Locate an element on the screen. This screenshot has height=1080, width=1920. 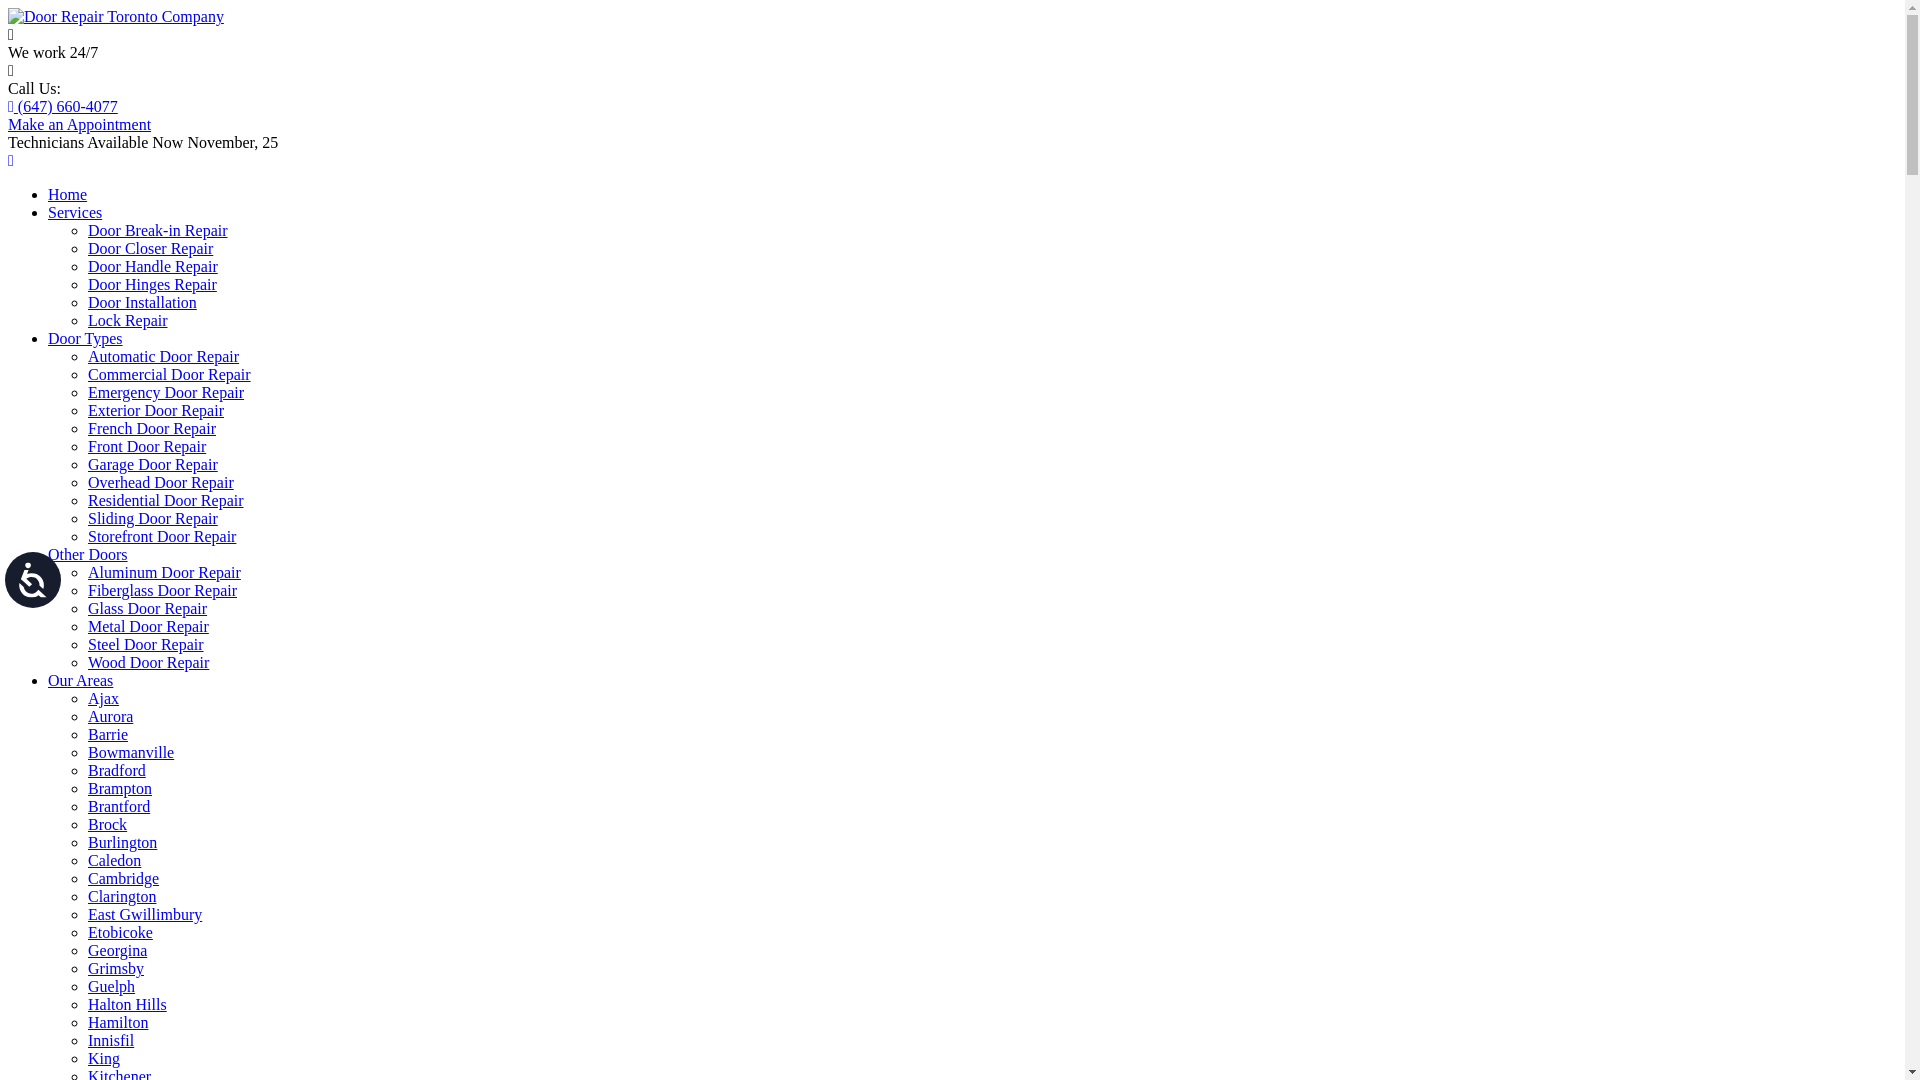
Aurora is located at coordinates (110, 716).